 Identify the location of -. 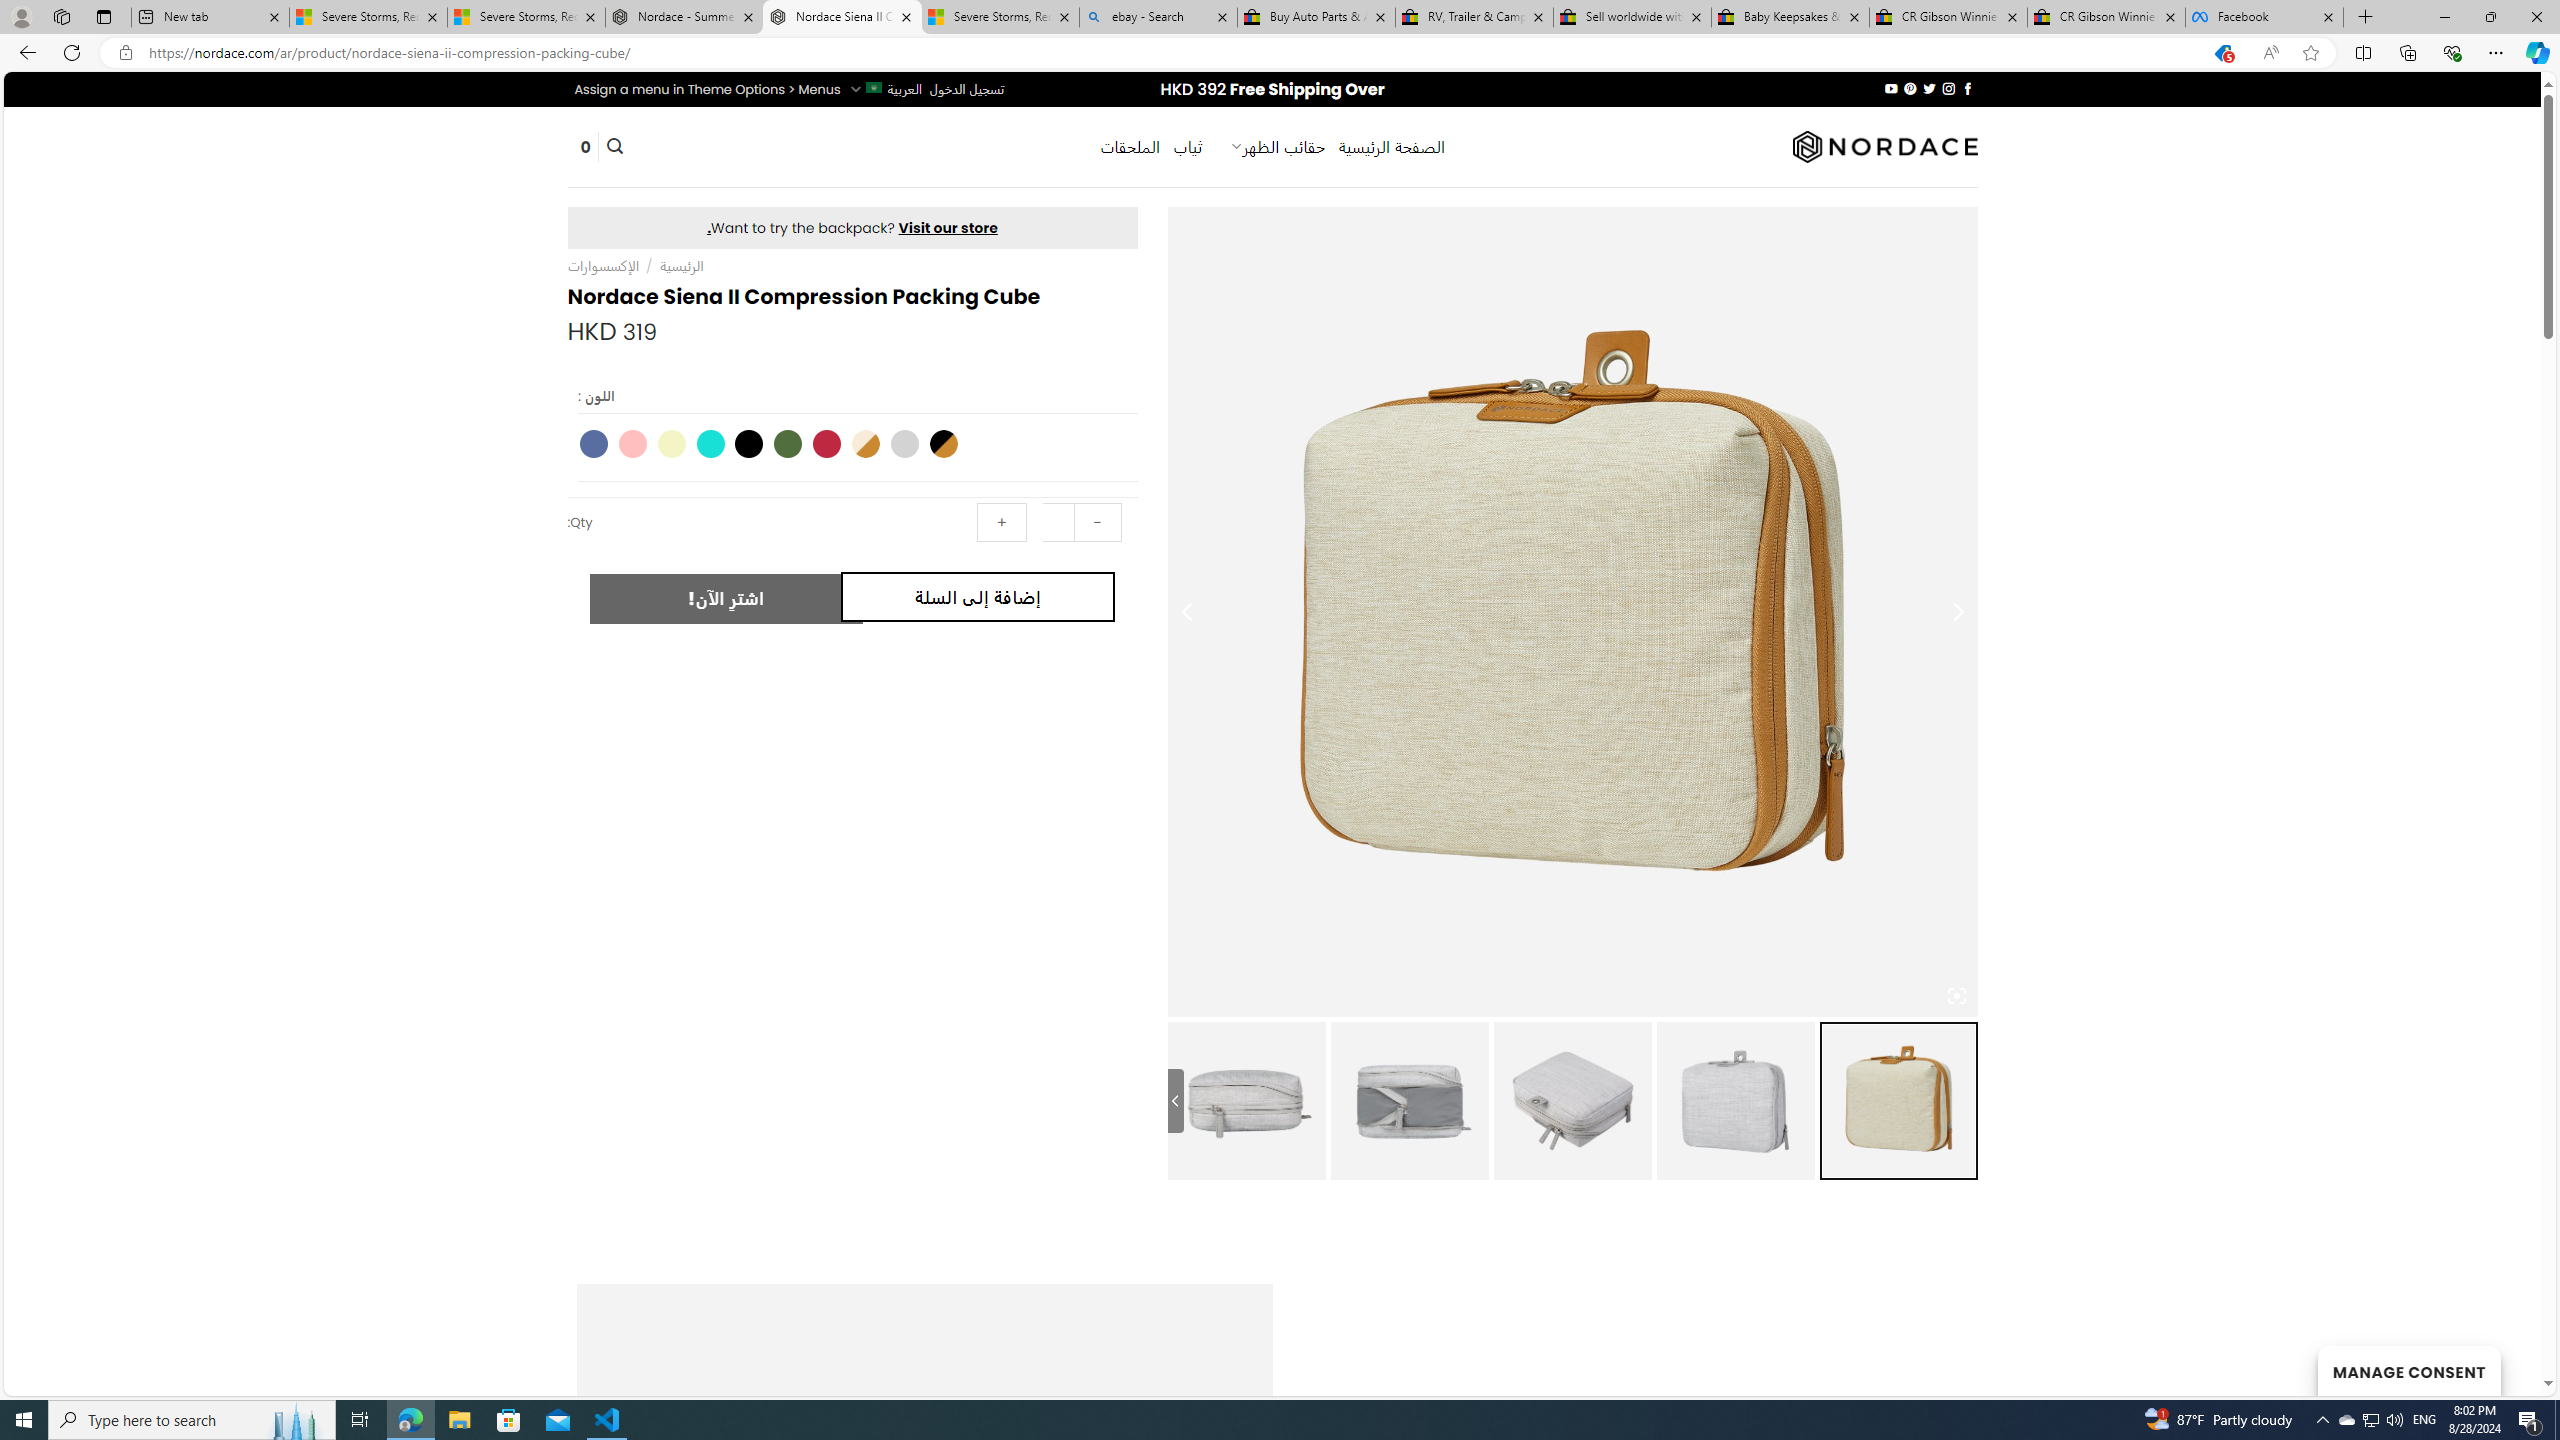
(1096, 522).